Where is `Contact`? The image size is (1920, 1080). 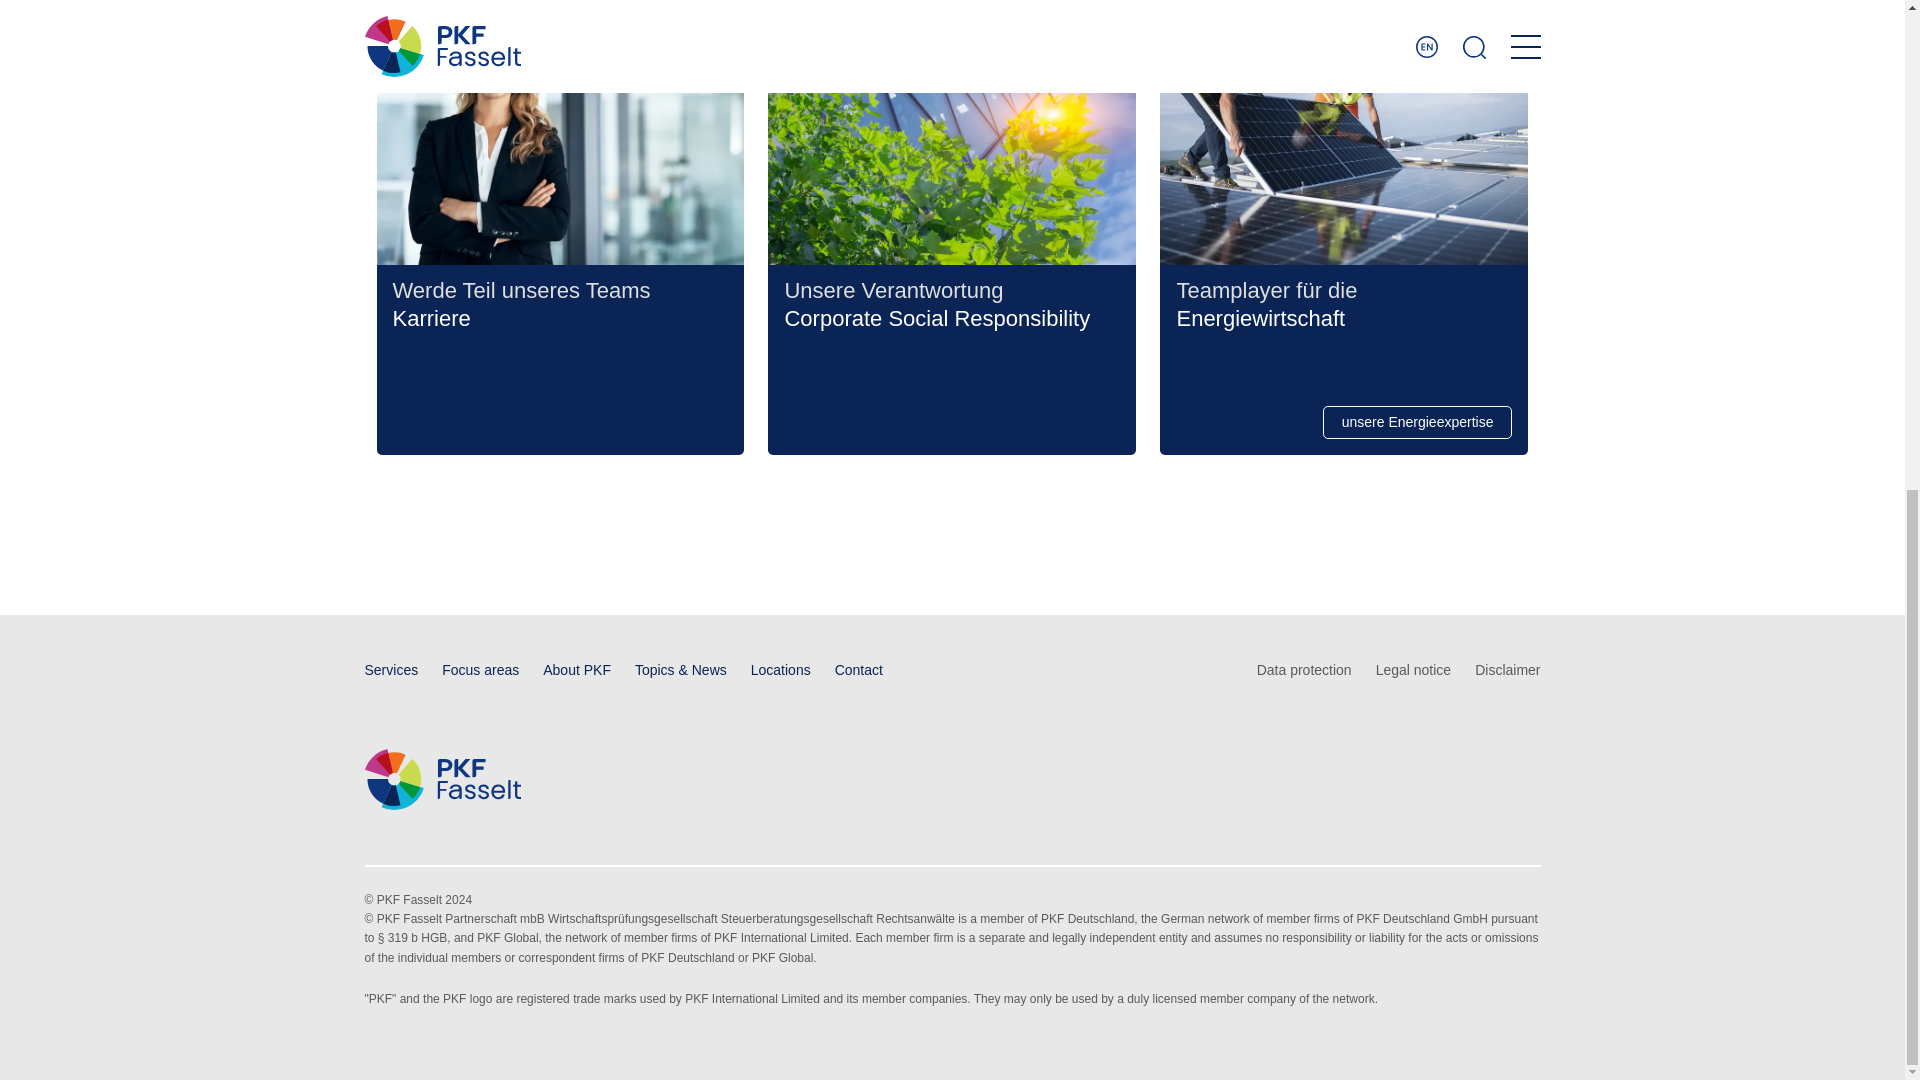
Contact is located at coordinates (859, 670).